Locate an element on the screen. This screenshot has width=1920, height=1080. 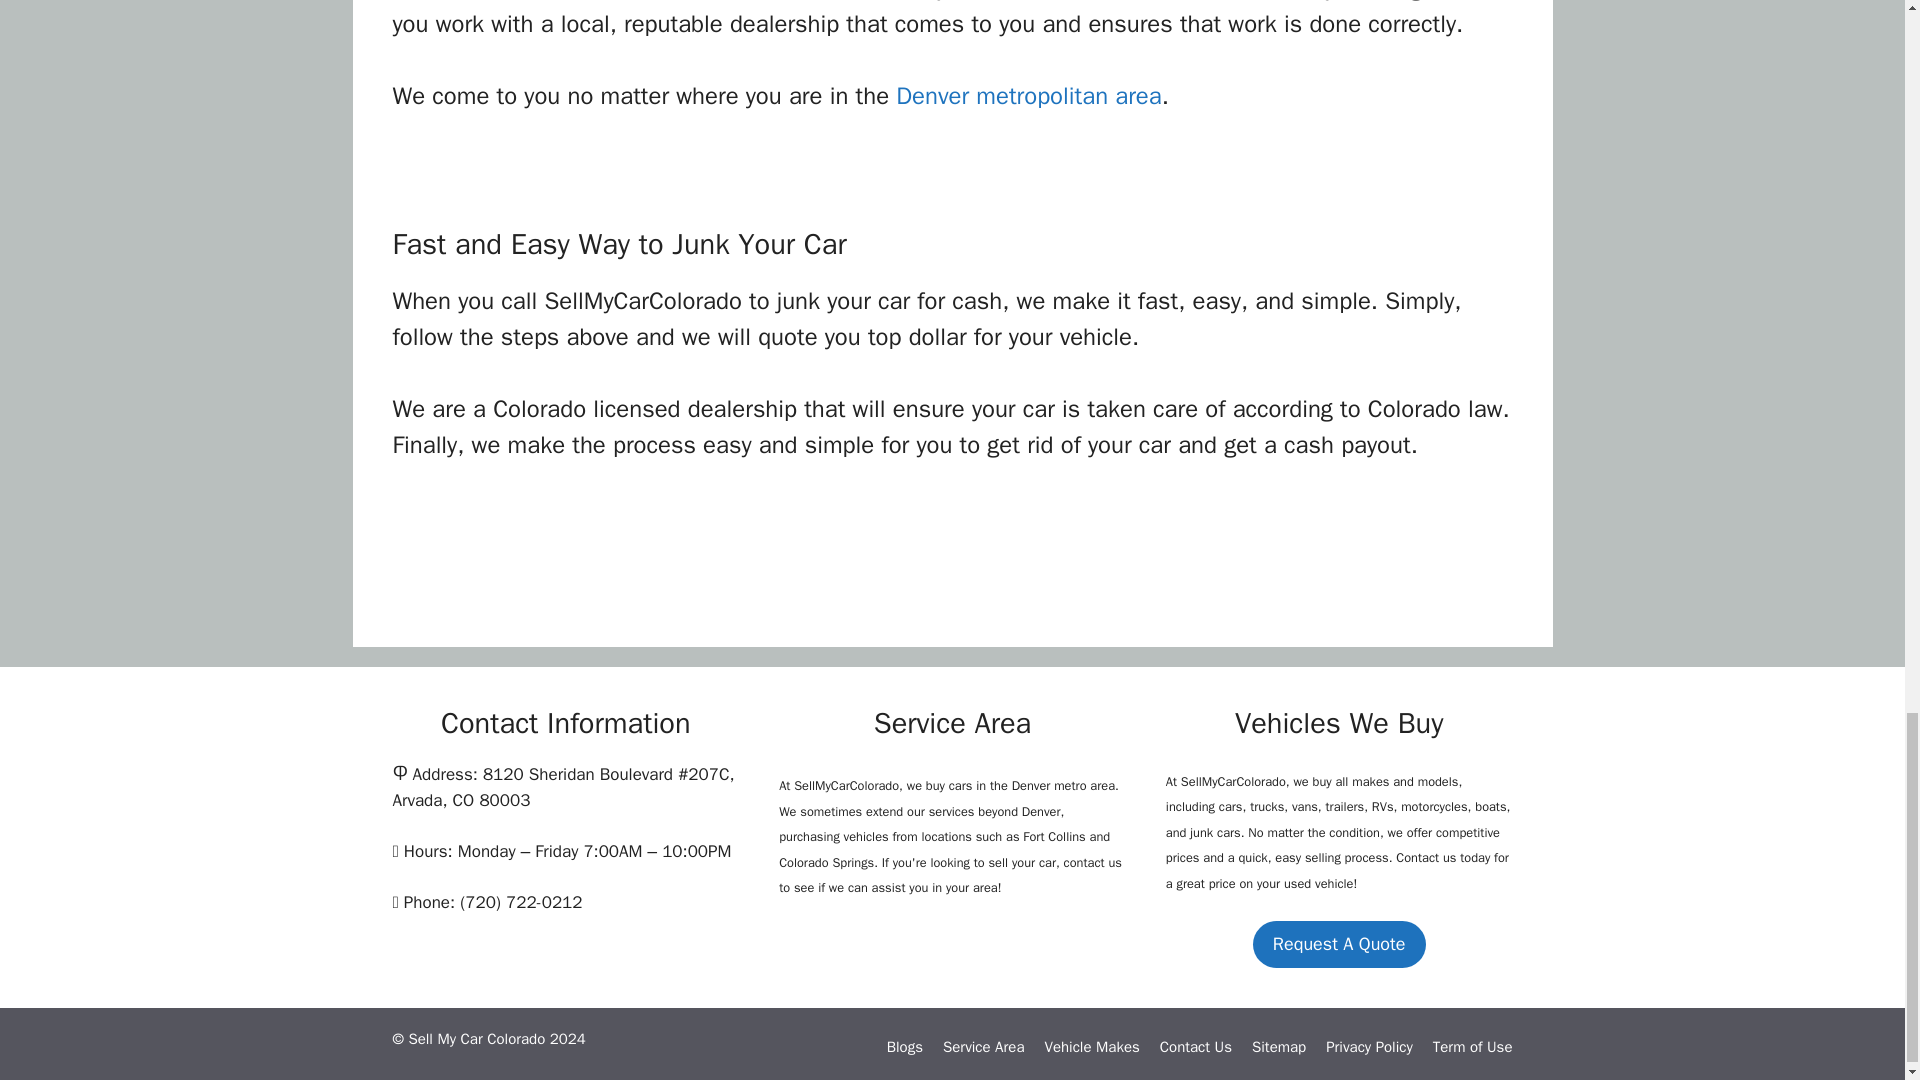
Contact Us is located at coordinates (1196, 1046).